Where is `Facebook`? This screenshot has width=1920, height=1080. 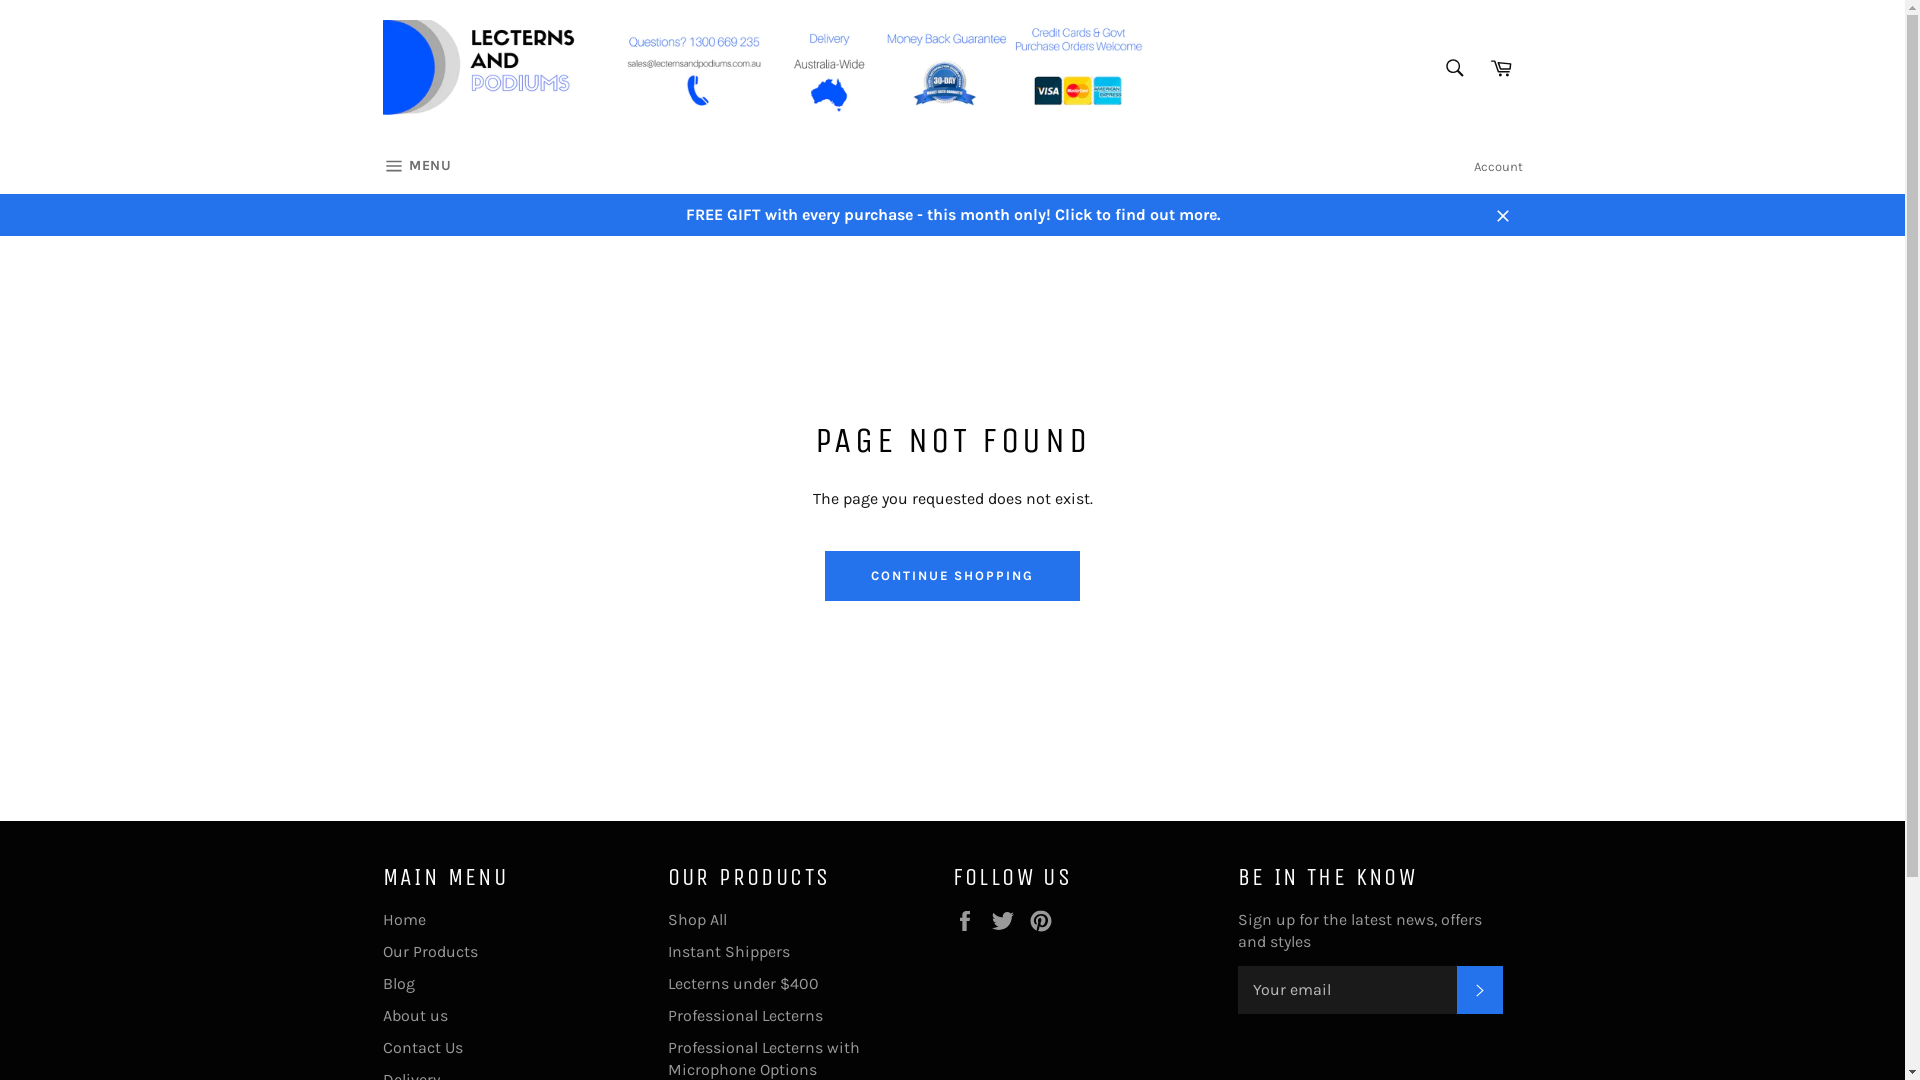 Facebook is located at coordinates (969, 921).